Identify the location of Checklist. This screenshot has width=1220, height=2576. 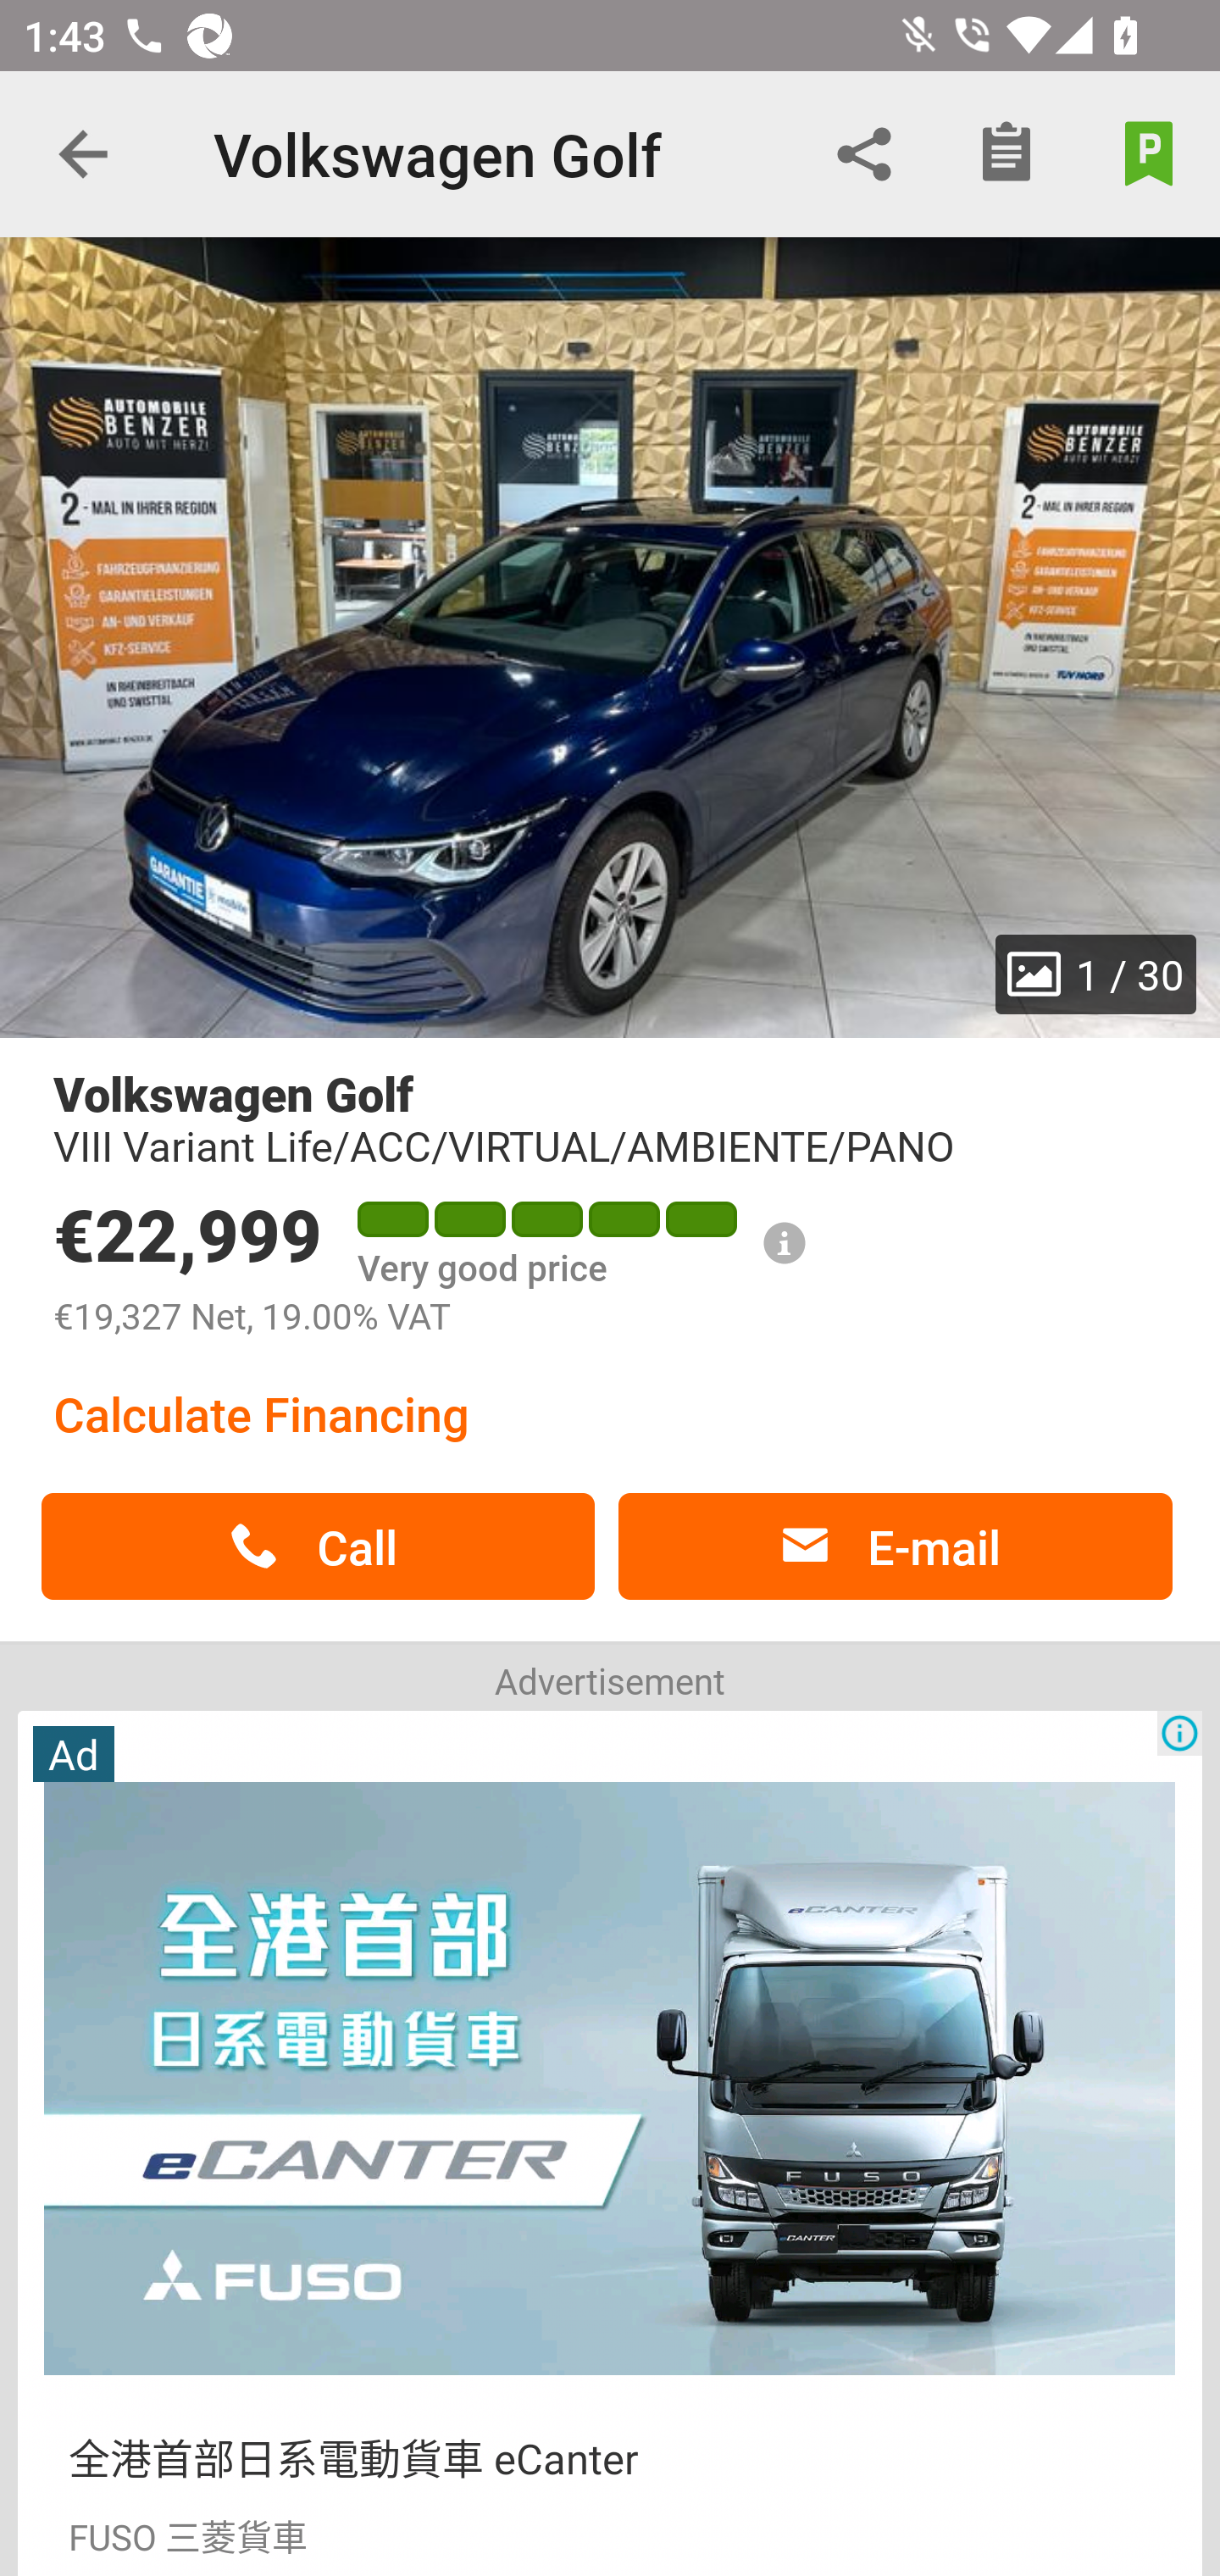
(1006, 154).